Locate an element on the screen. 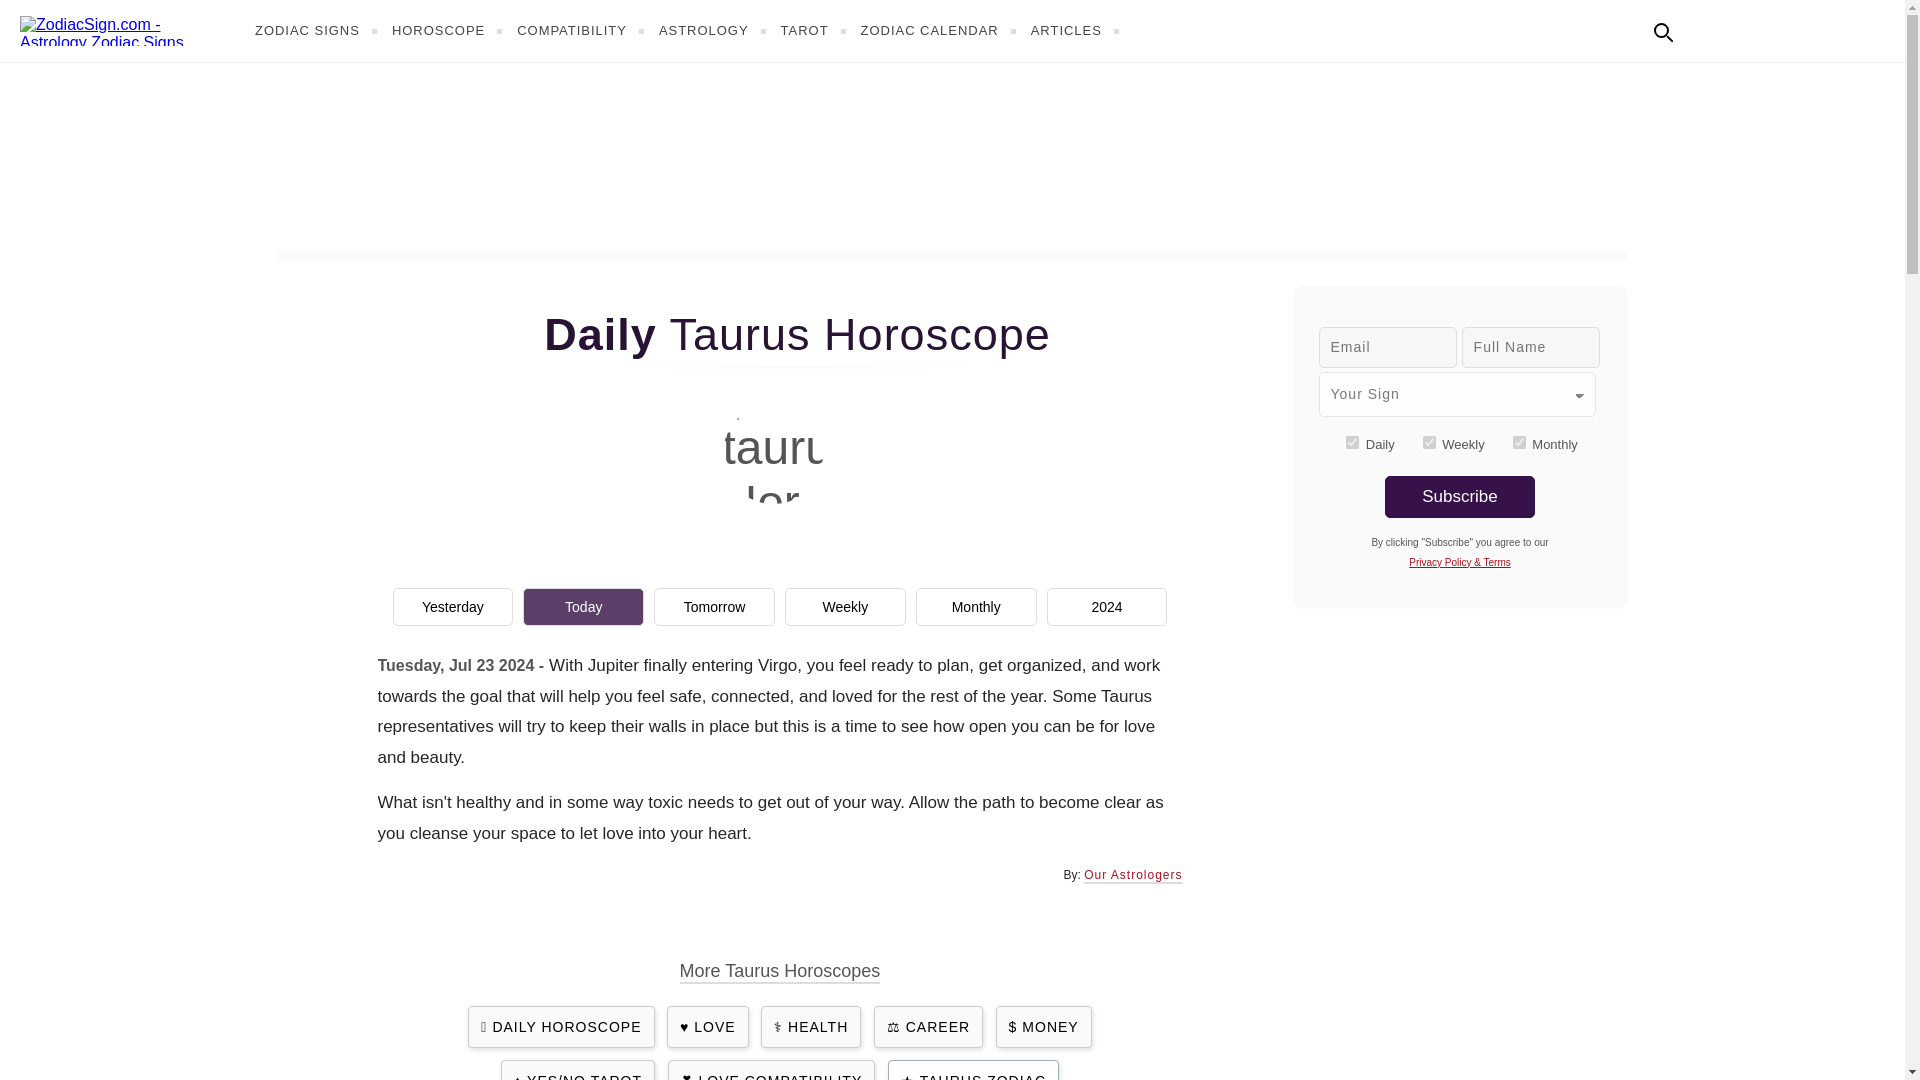 Image resolution: width=1920 pixels, height=1080 pixels. In English is located at coordinates (1706, 28).